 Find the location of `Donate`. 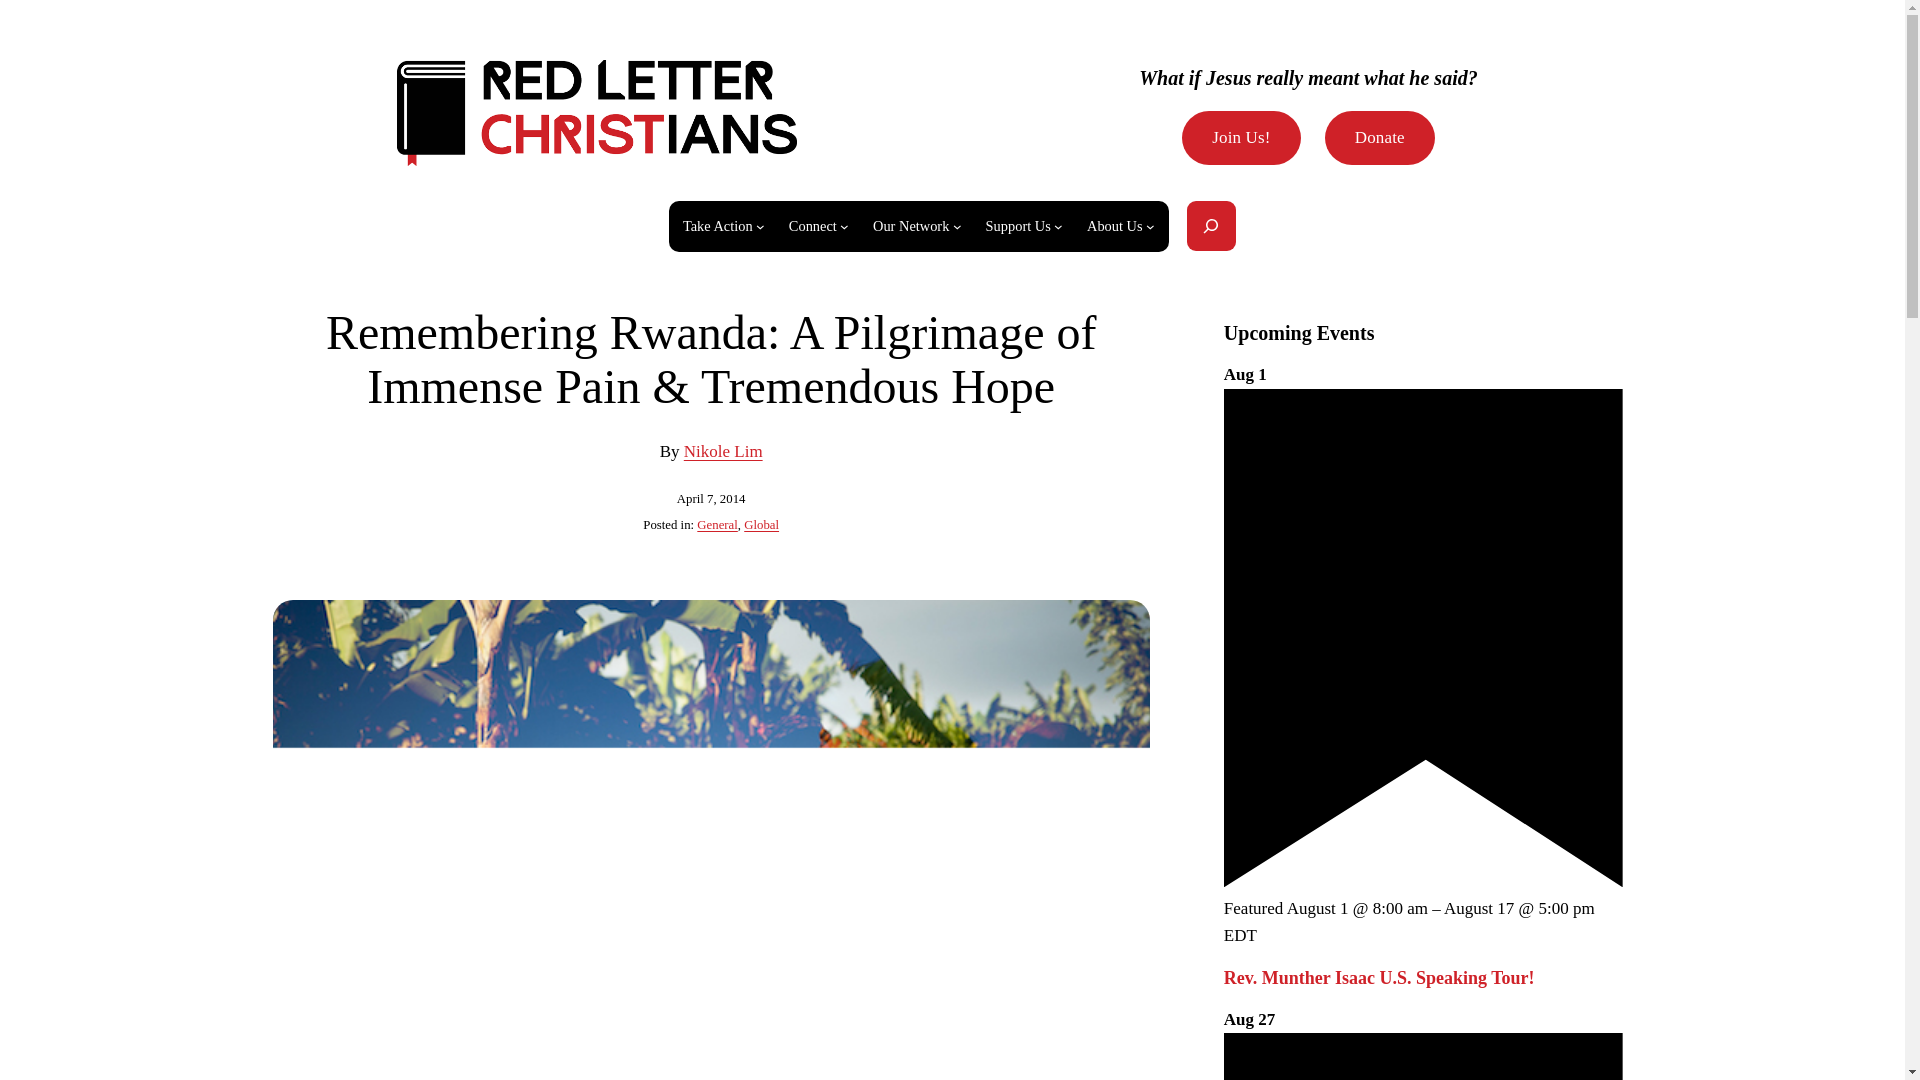

Donate is located at coordinates (1379, 138).